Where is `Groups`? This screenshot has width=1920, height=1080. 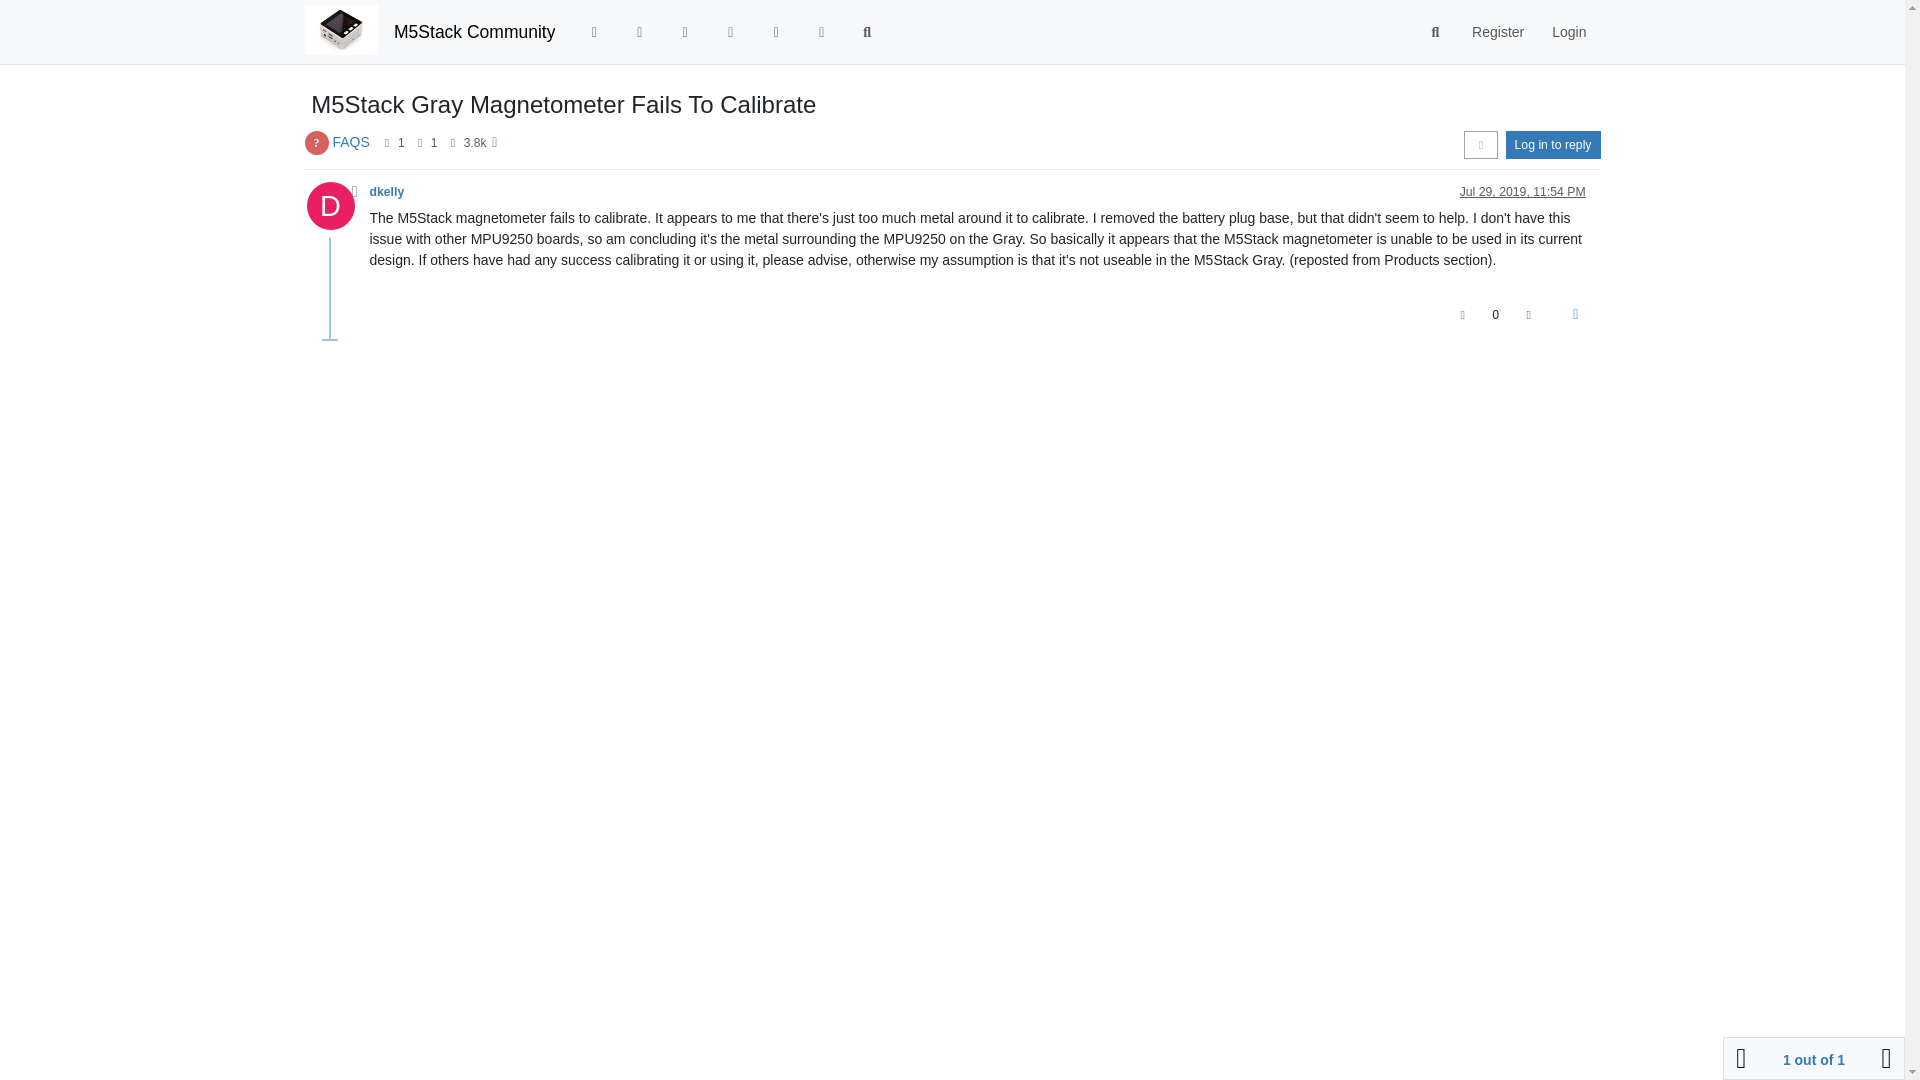 Groups is located at coordinates (821, 32).